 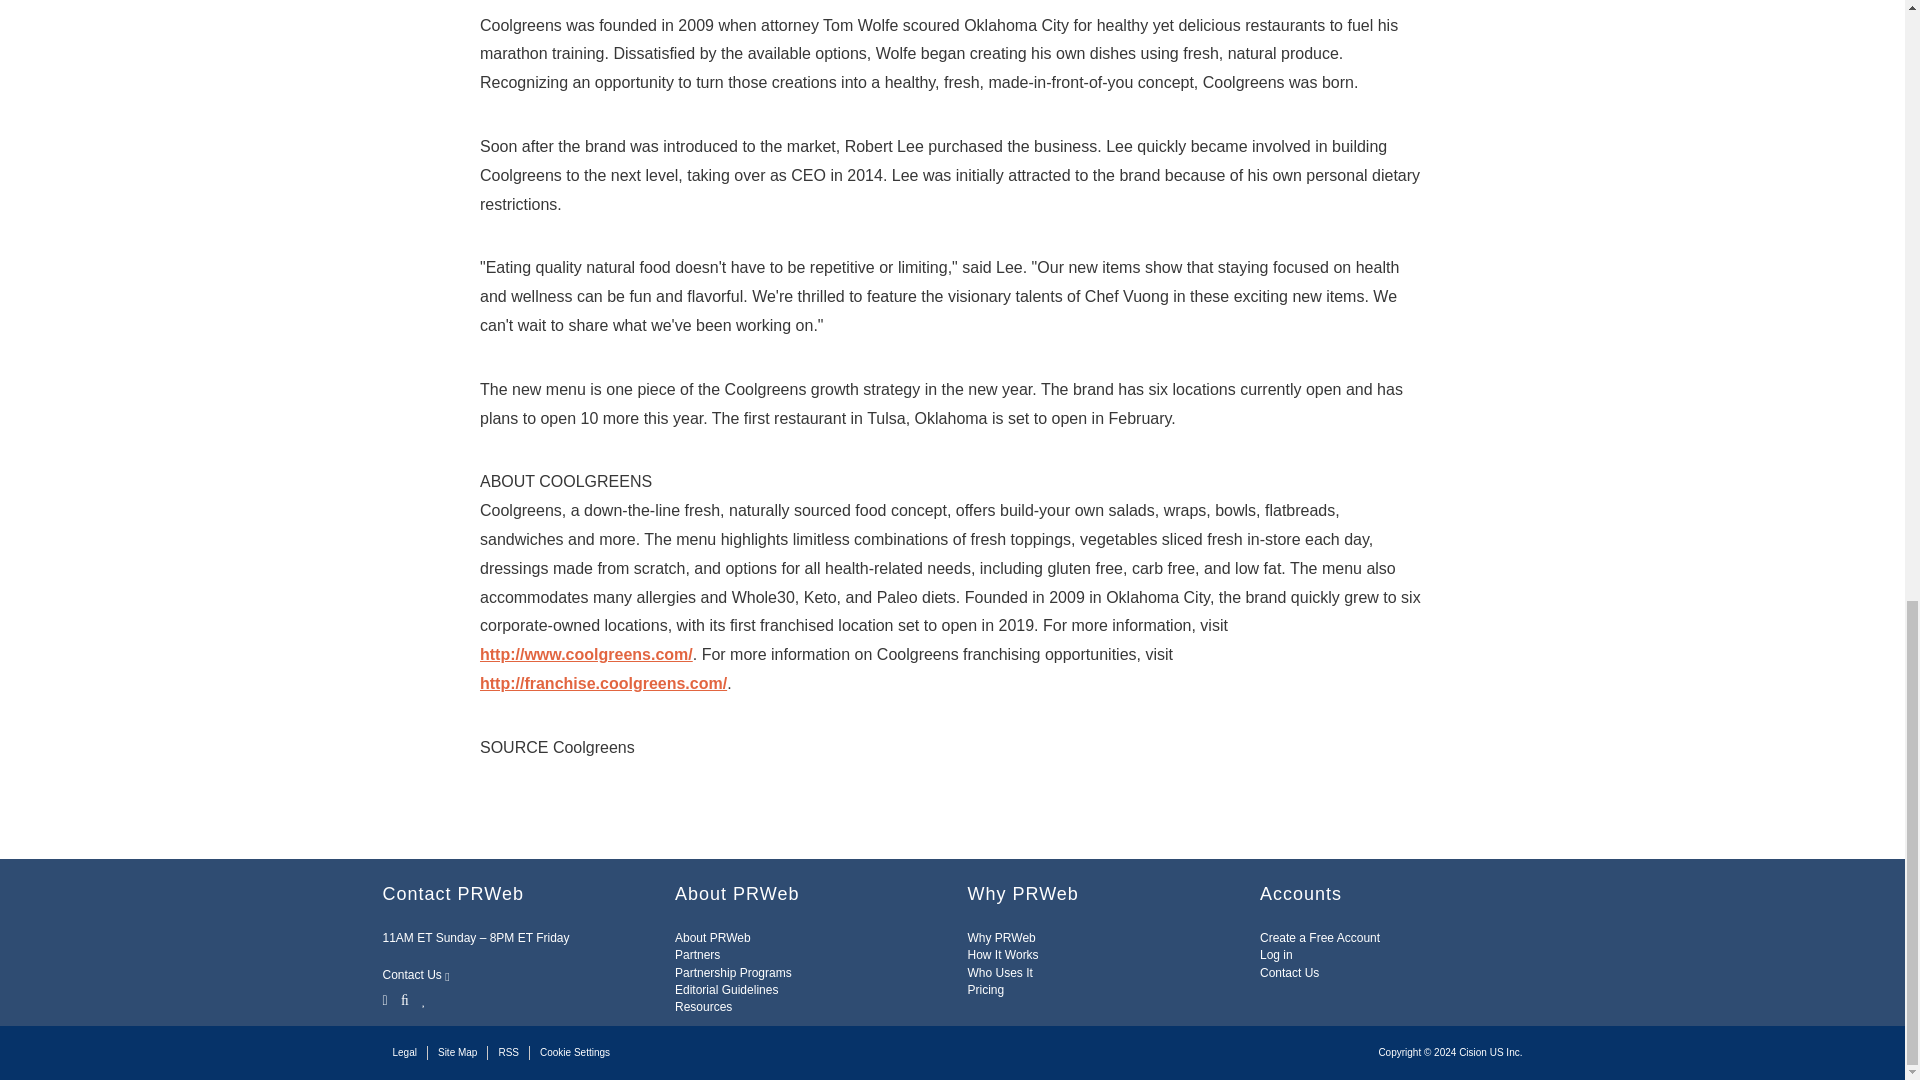 What do you see at coordinates (733, 972) in the screenshot?
I see `Partnership Programs` at bounding box center [733, 972].